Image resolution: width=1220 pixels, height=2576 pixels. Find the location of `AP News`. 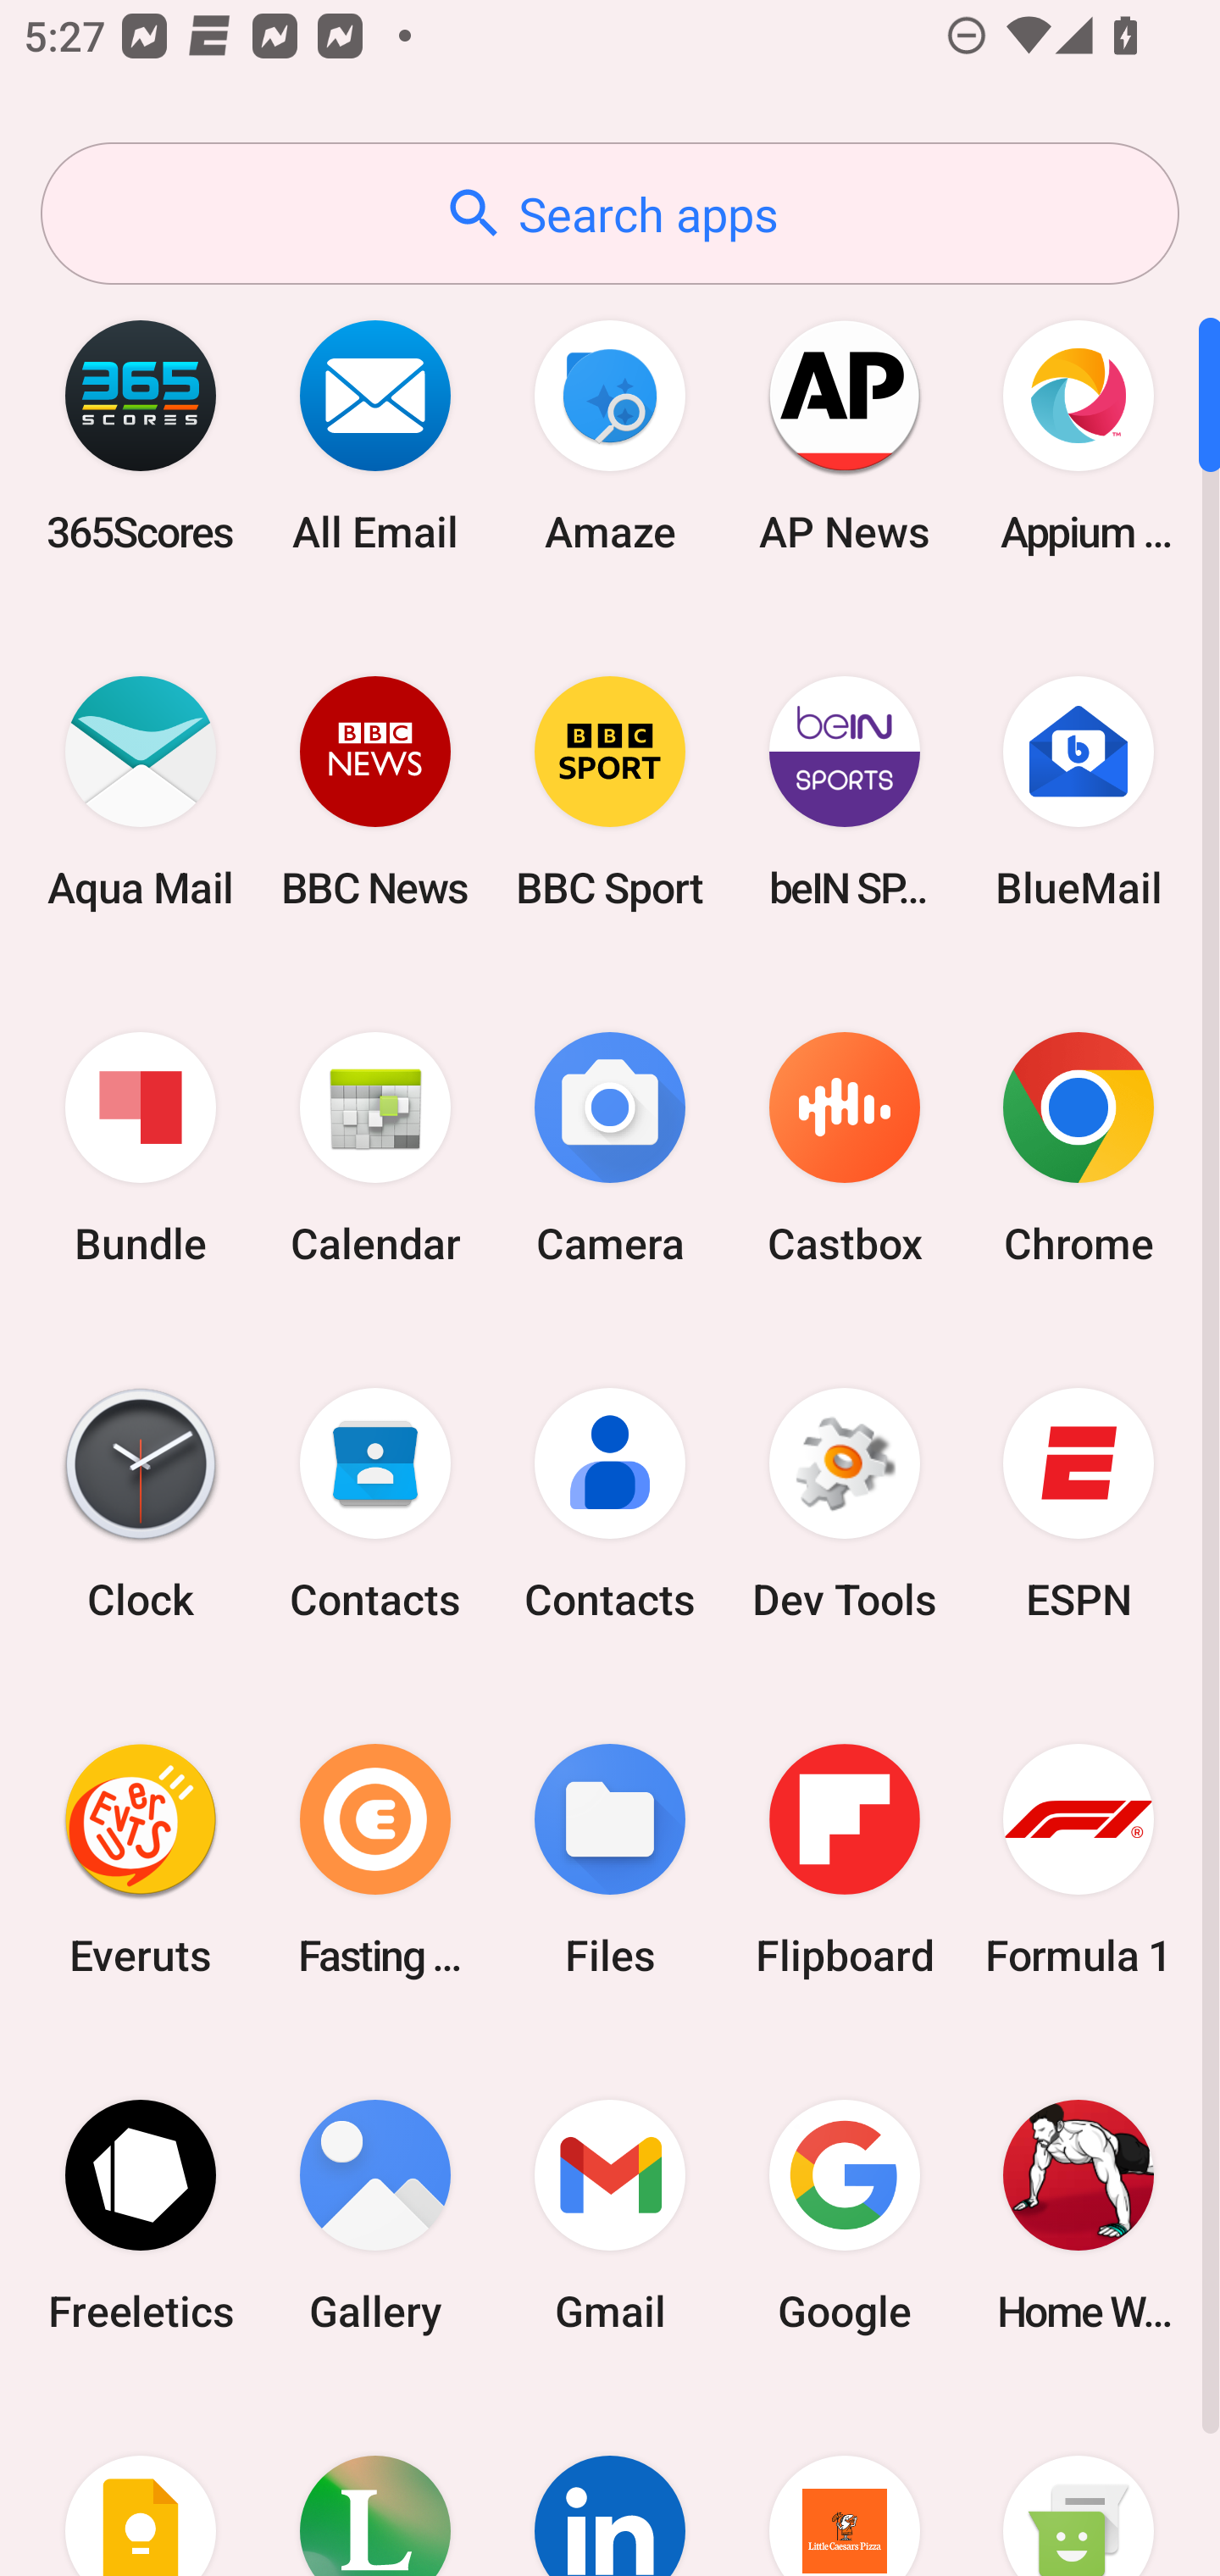

AP News is located at coordinates (844, 436).